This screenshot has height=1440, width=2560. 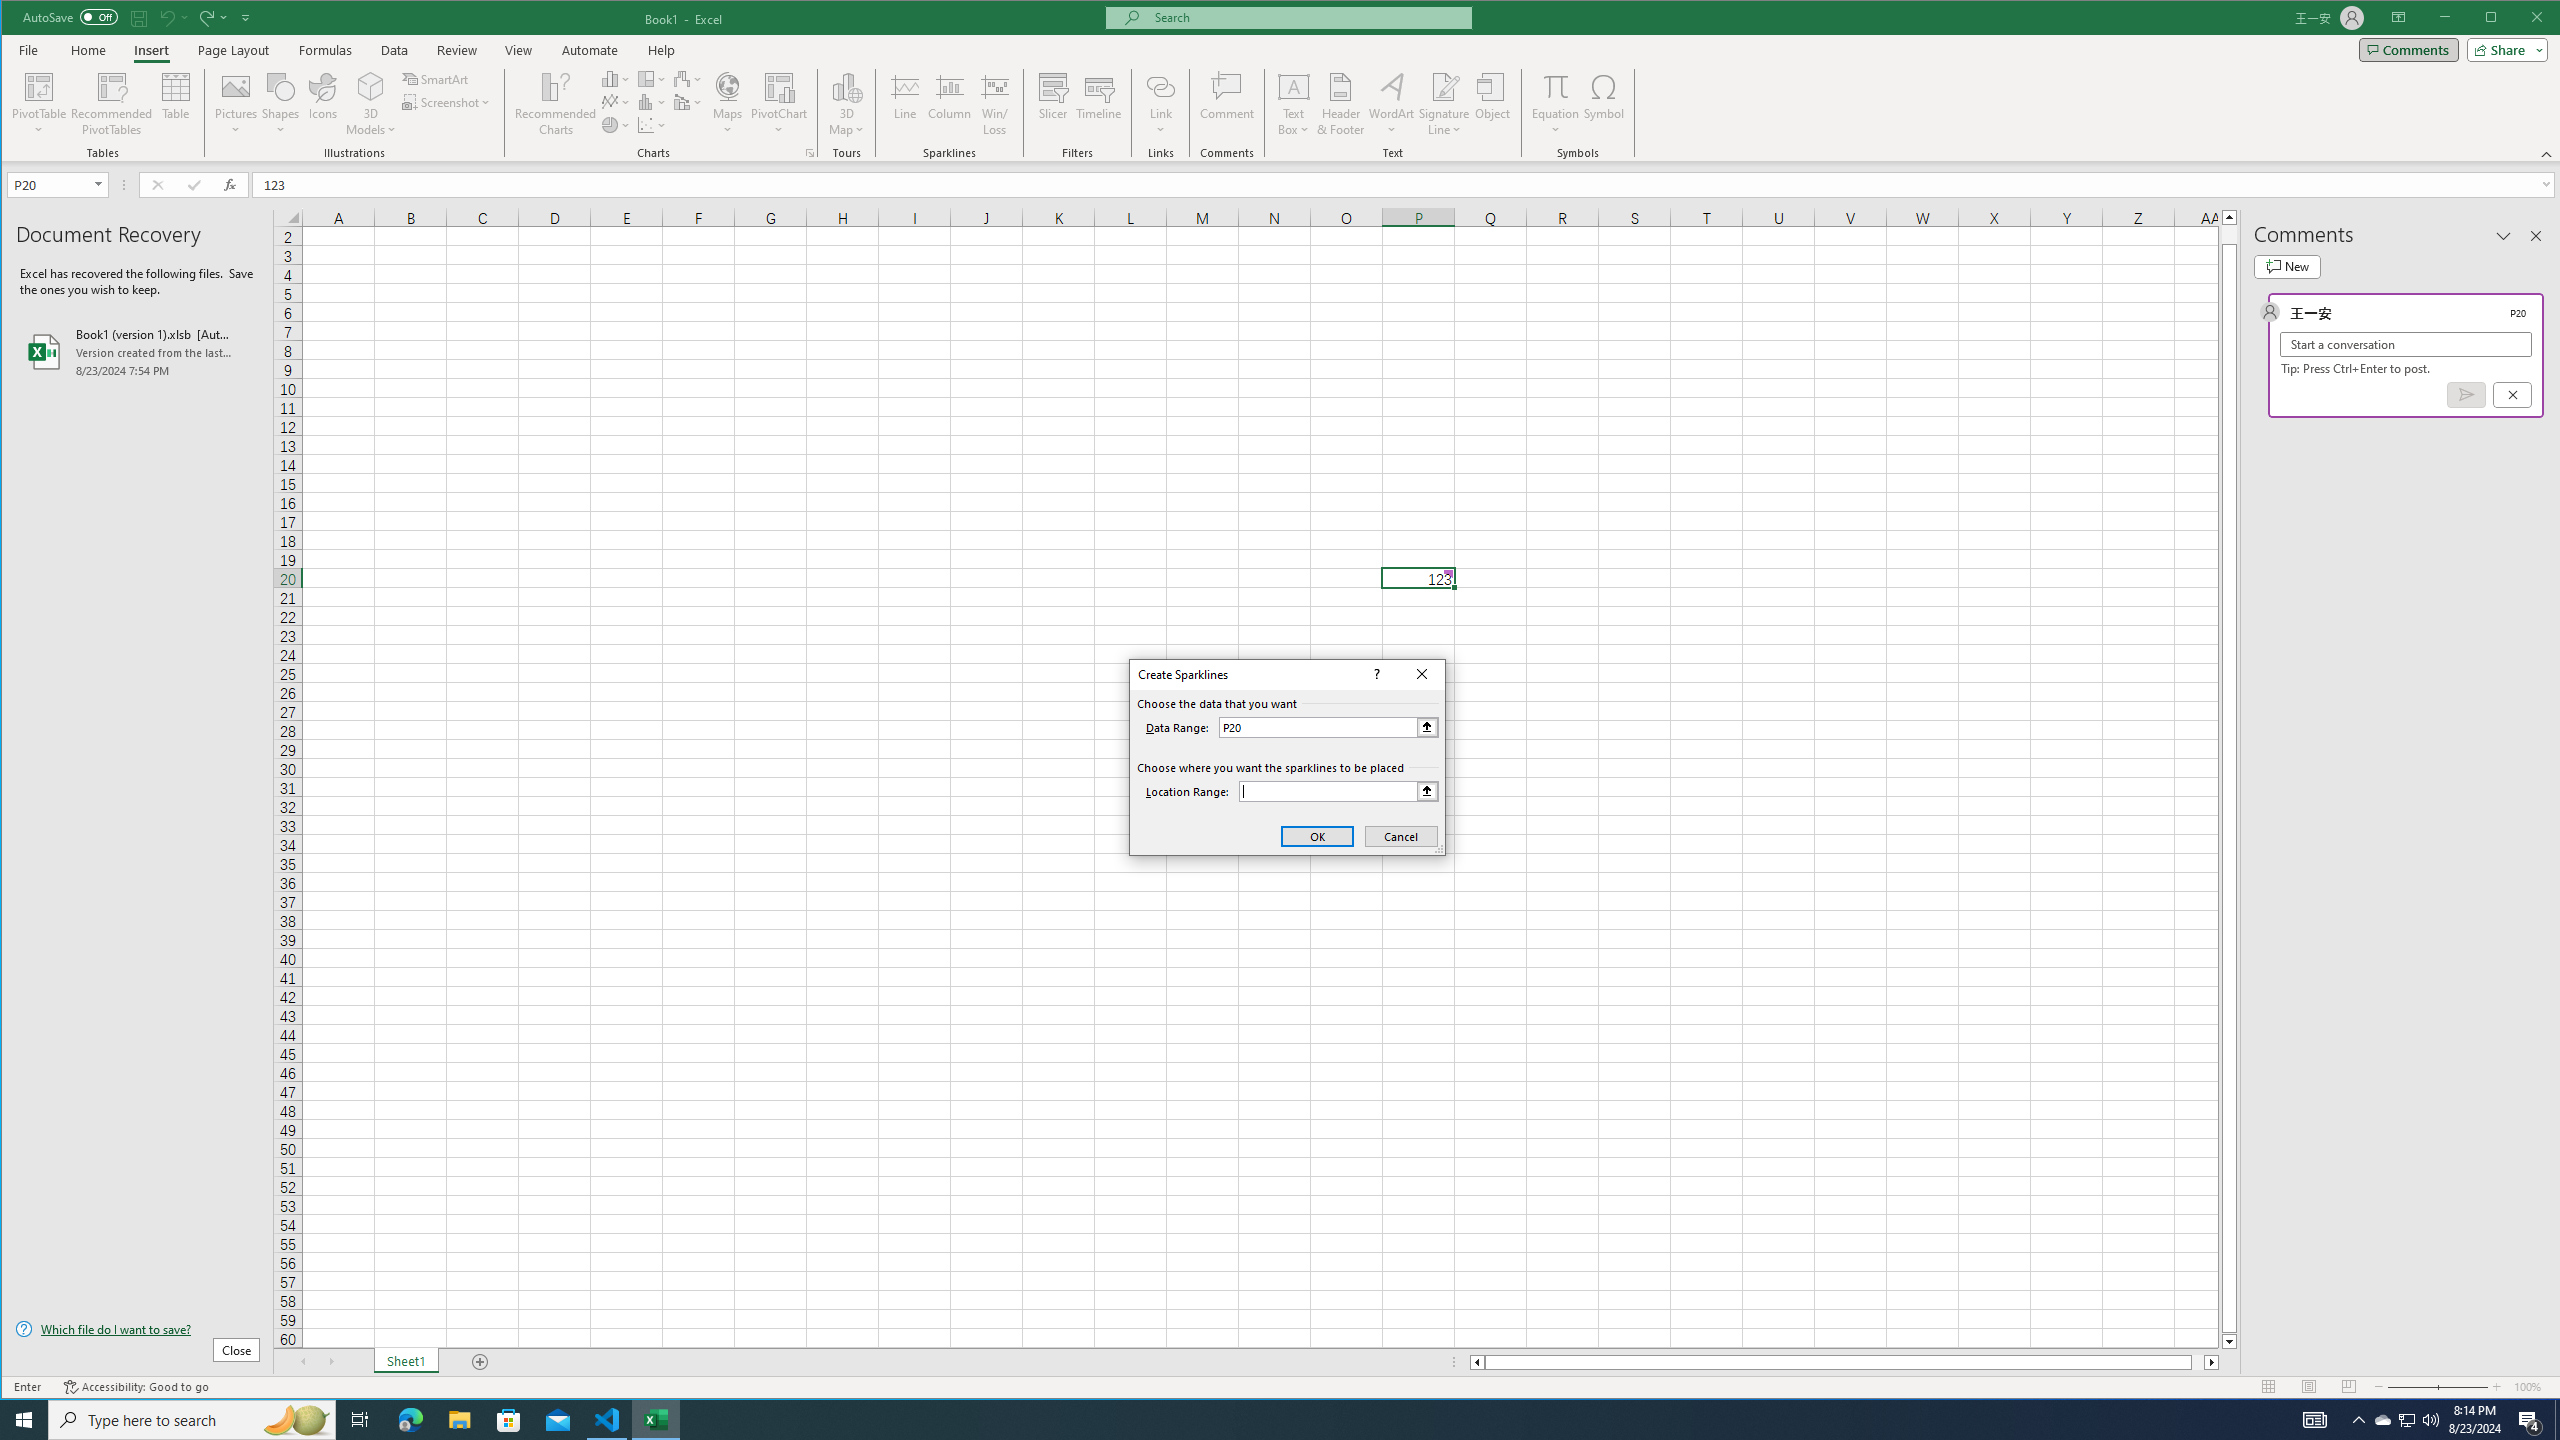 I want to click on Quick Access Toolbar, so click(x=139, y=18).